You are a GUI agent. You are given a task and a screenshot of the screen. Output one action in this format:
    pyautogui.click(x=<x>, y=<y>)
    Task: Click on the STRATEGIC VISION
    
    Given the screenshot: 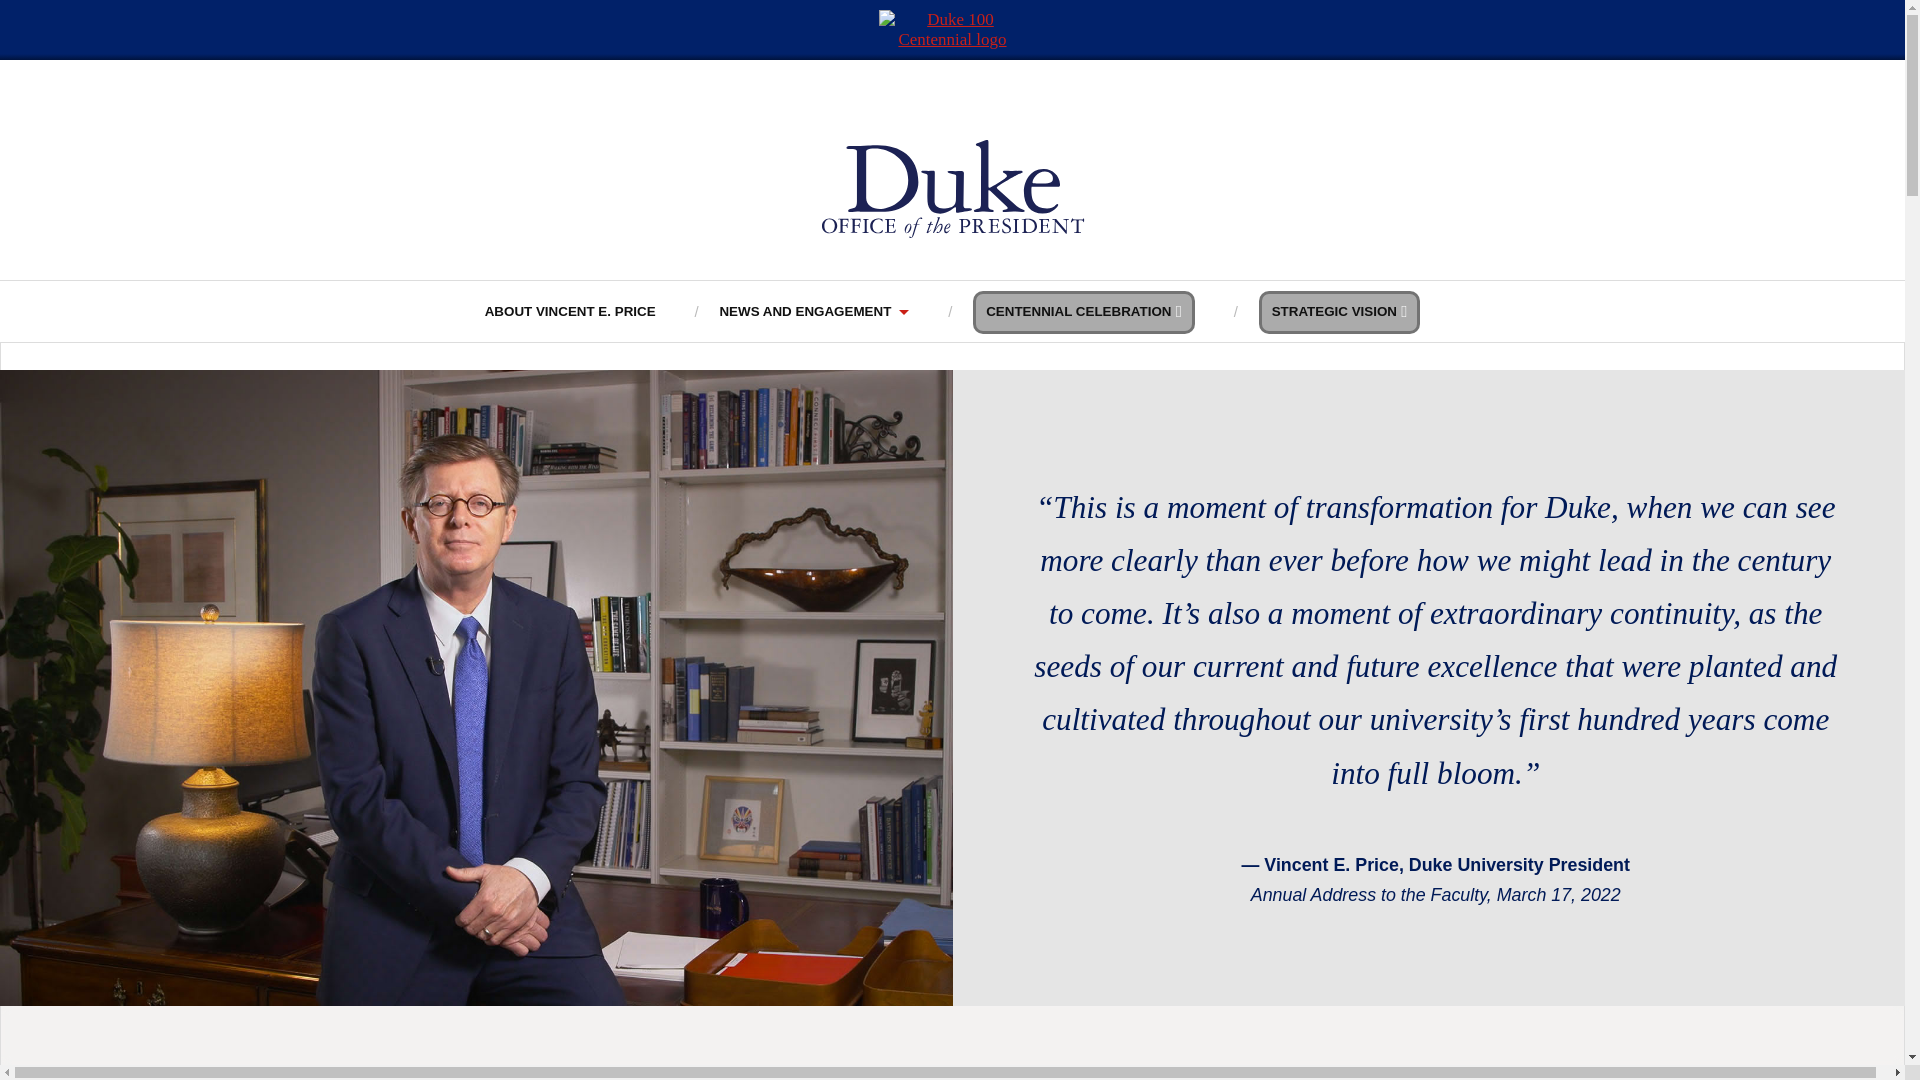 What is the action you would take?
    pyautogui.click(x=1340, y=312)
    